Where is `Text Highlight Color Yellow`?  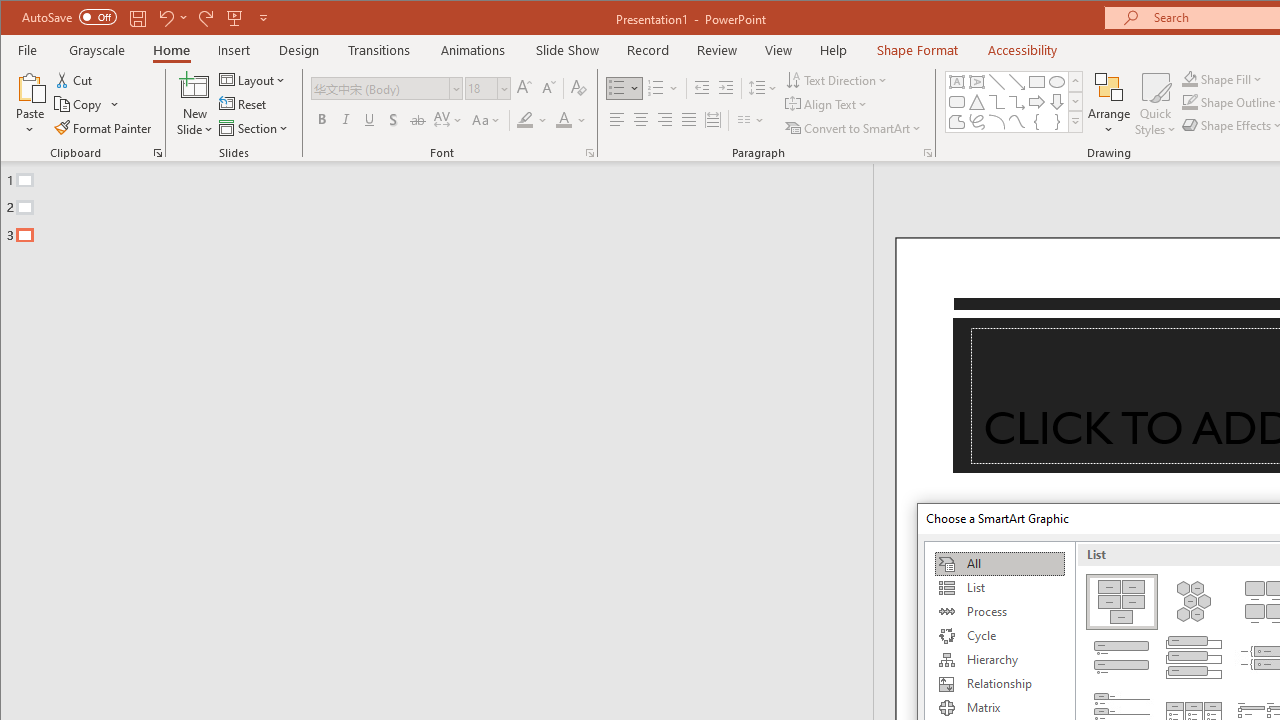
Text Highlight Color Yellow is located at coordinates (525, 120).